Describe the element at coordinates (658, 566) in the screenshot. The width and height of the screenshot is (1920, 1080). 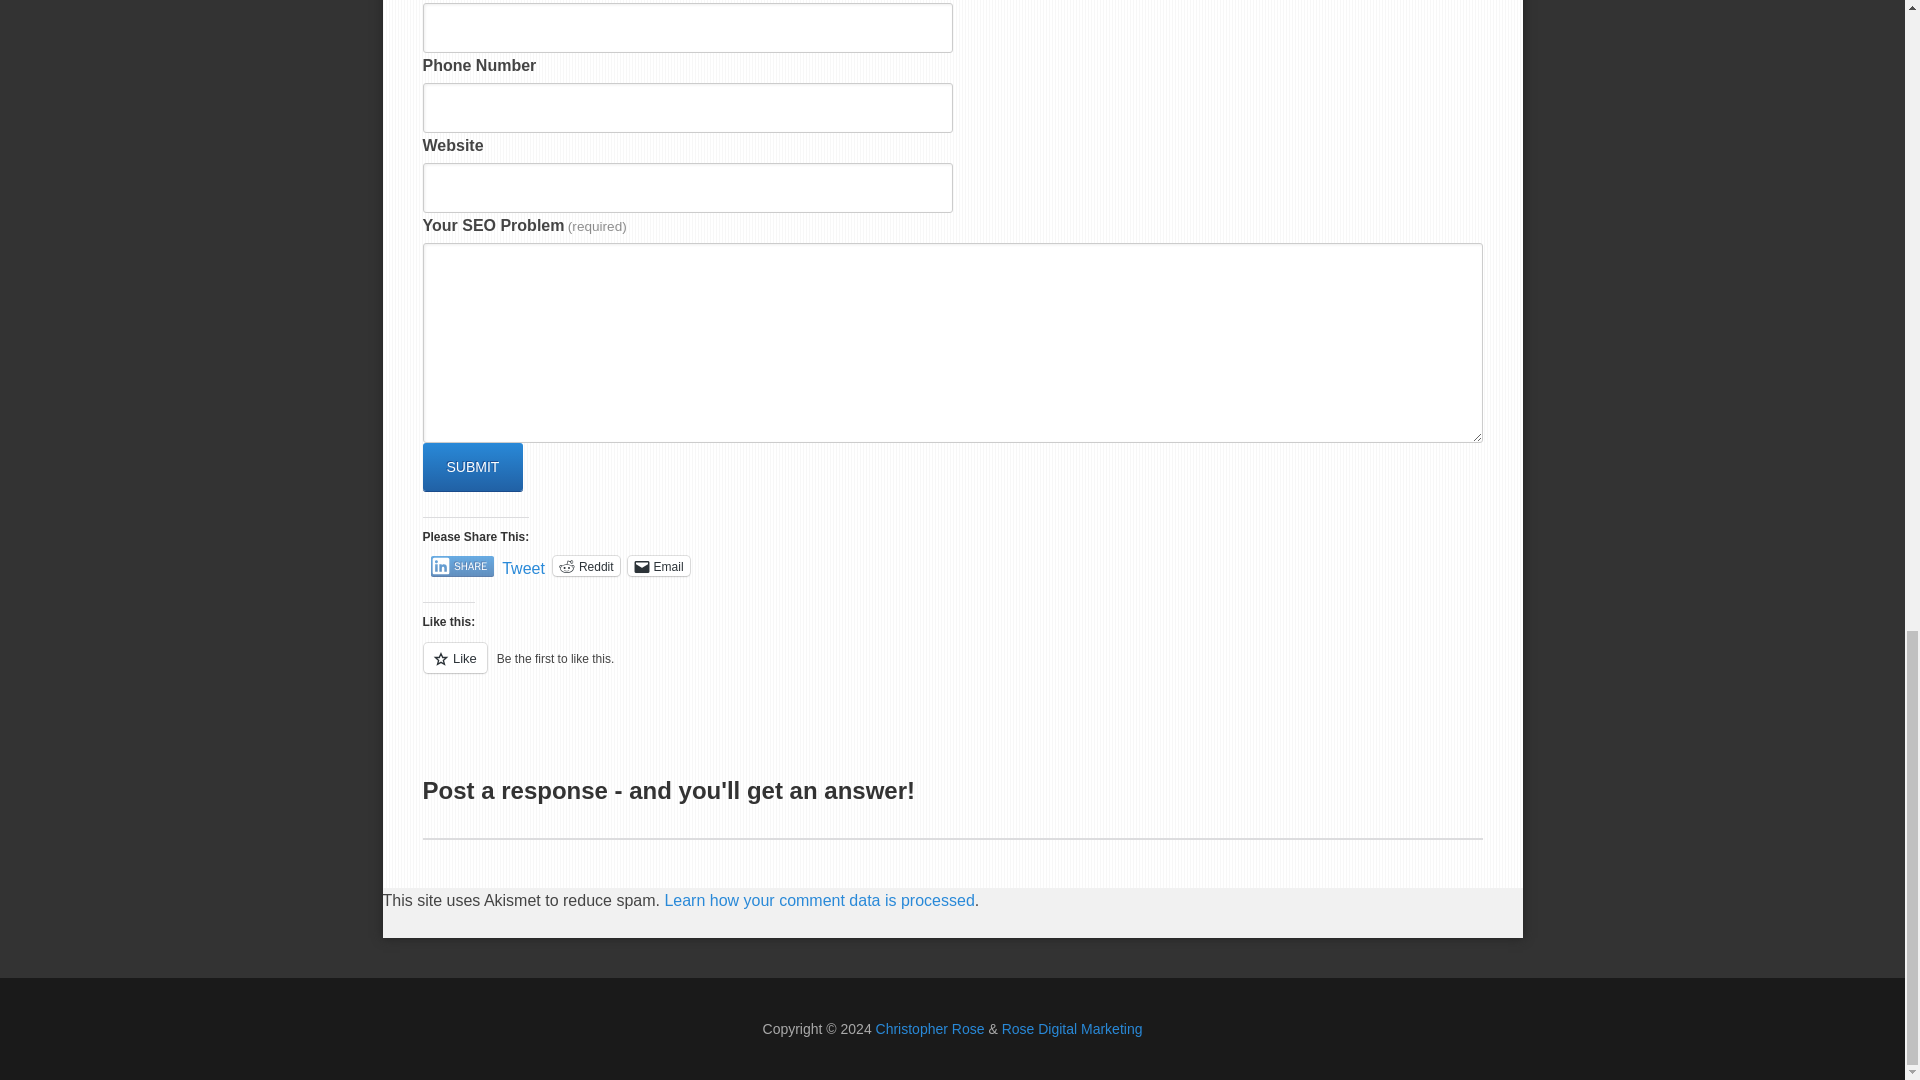
I see `Click to email a link to a friend` at that location.